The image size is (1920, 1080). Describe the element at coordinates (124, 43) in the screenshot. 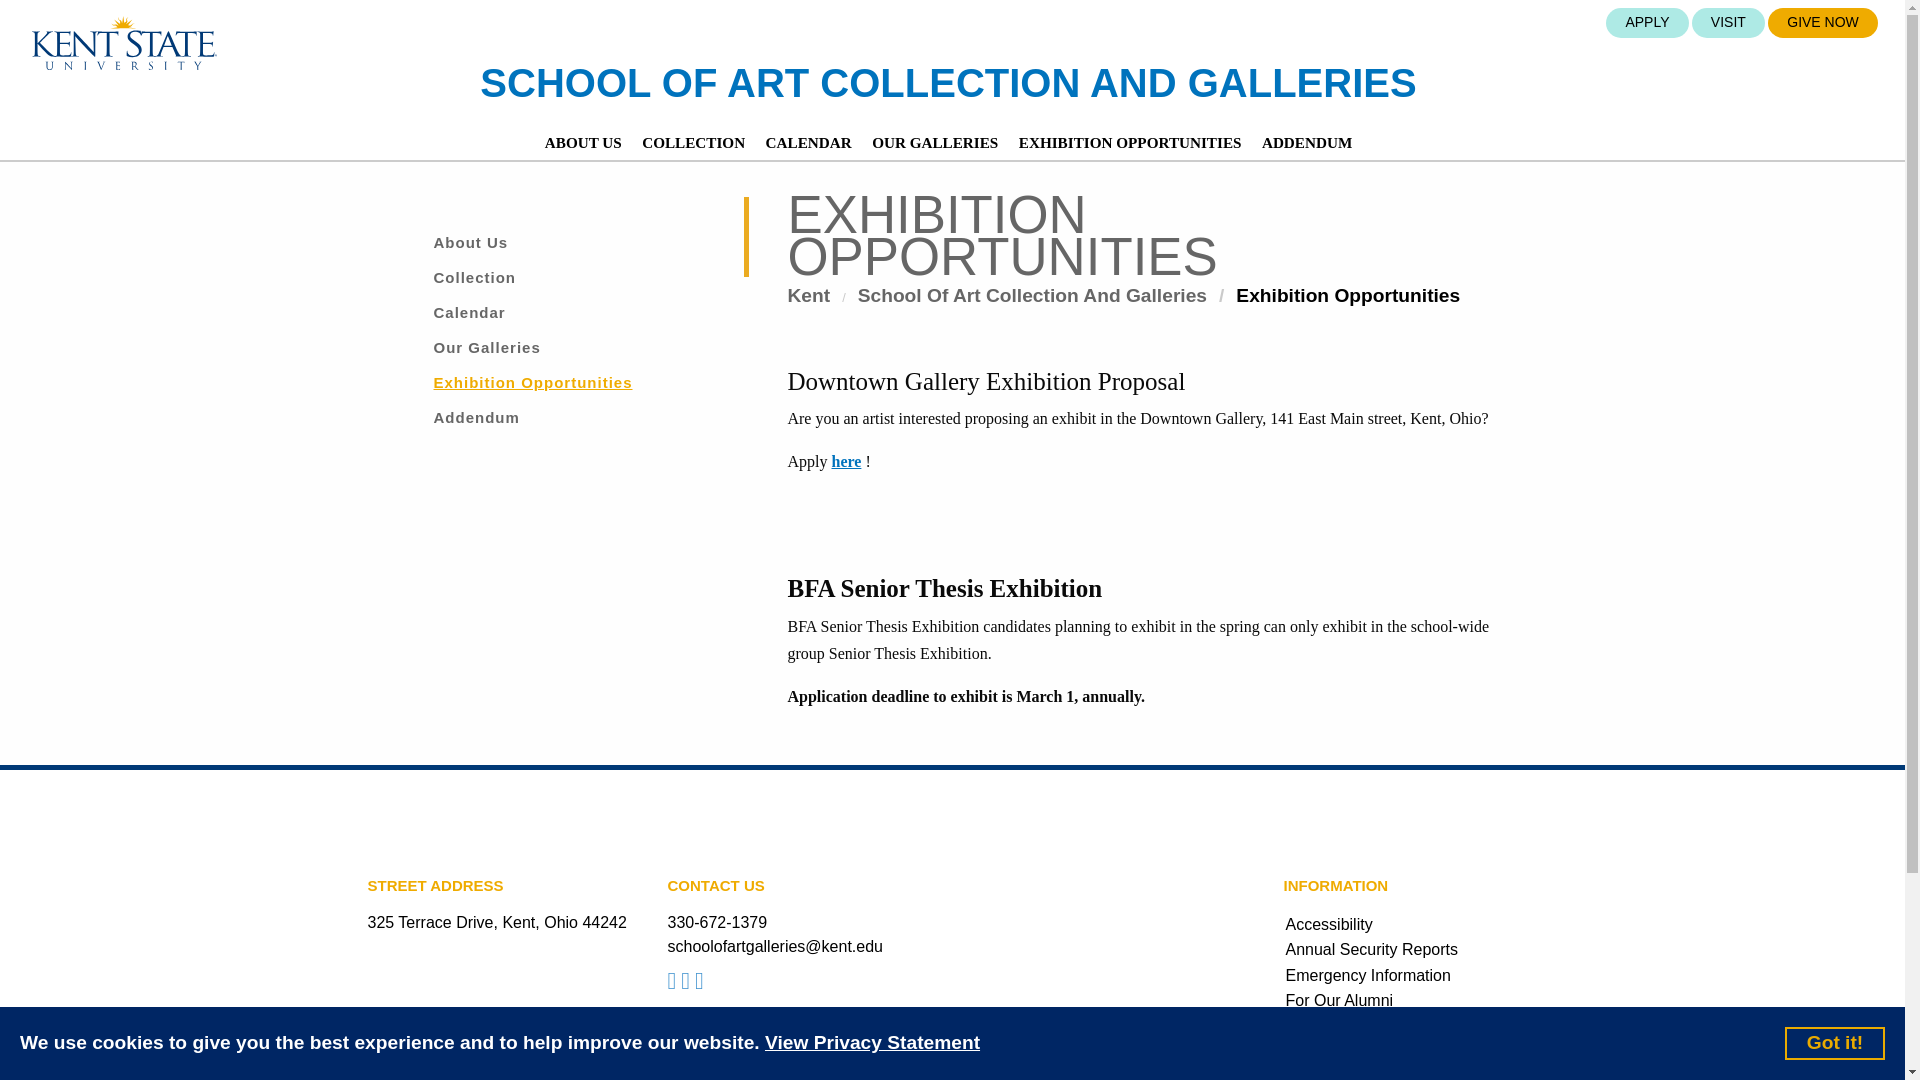

I see `Kent State Unviersity logo` at that location.